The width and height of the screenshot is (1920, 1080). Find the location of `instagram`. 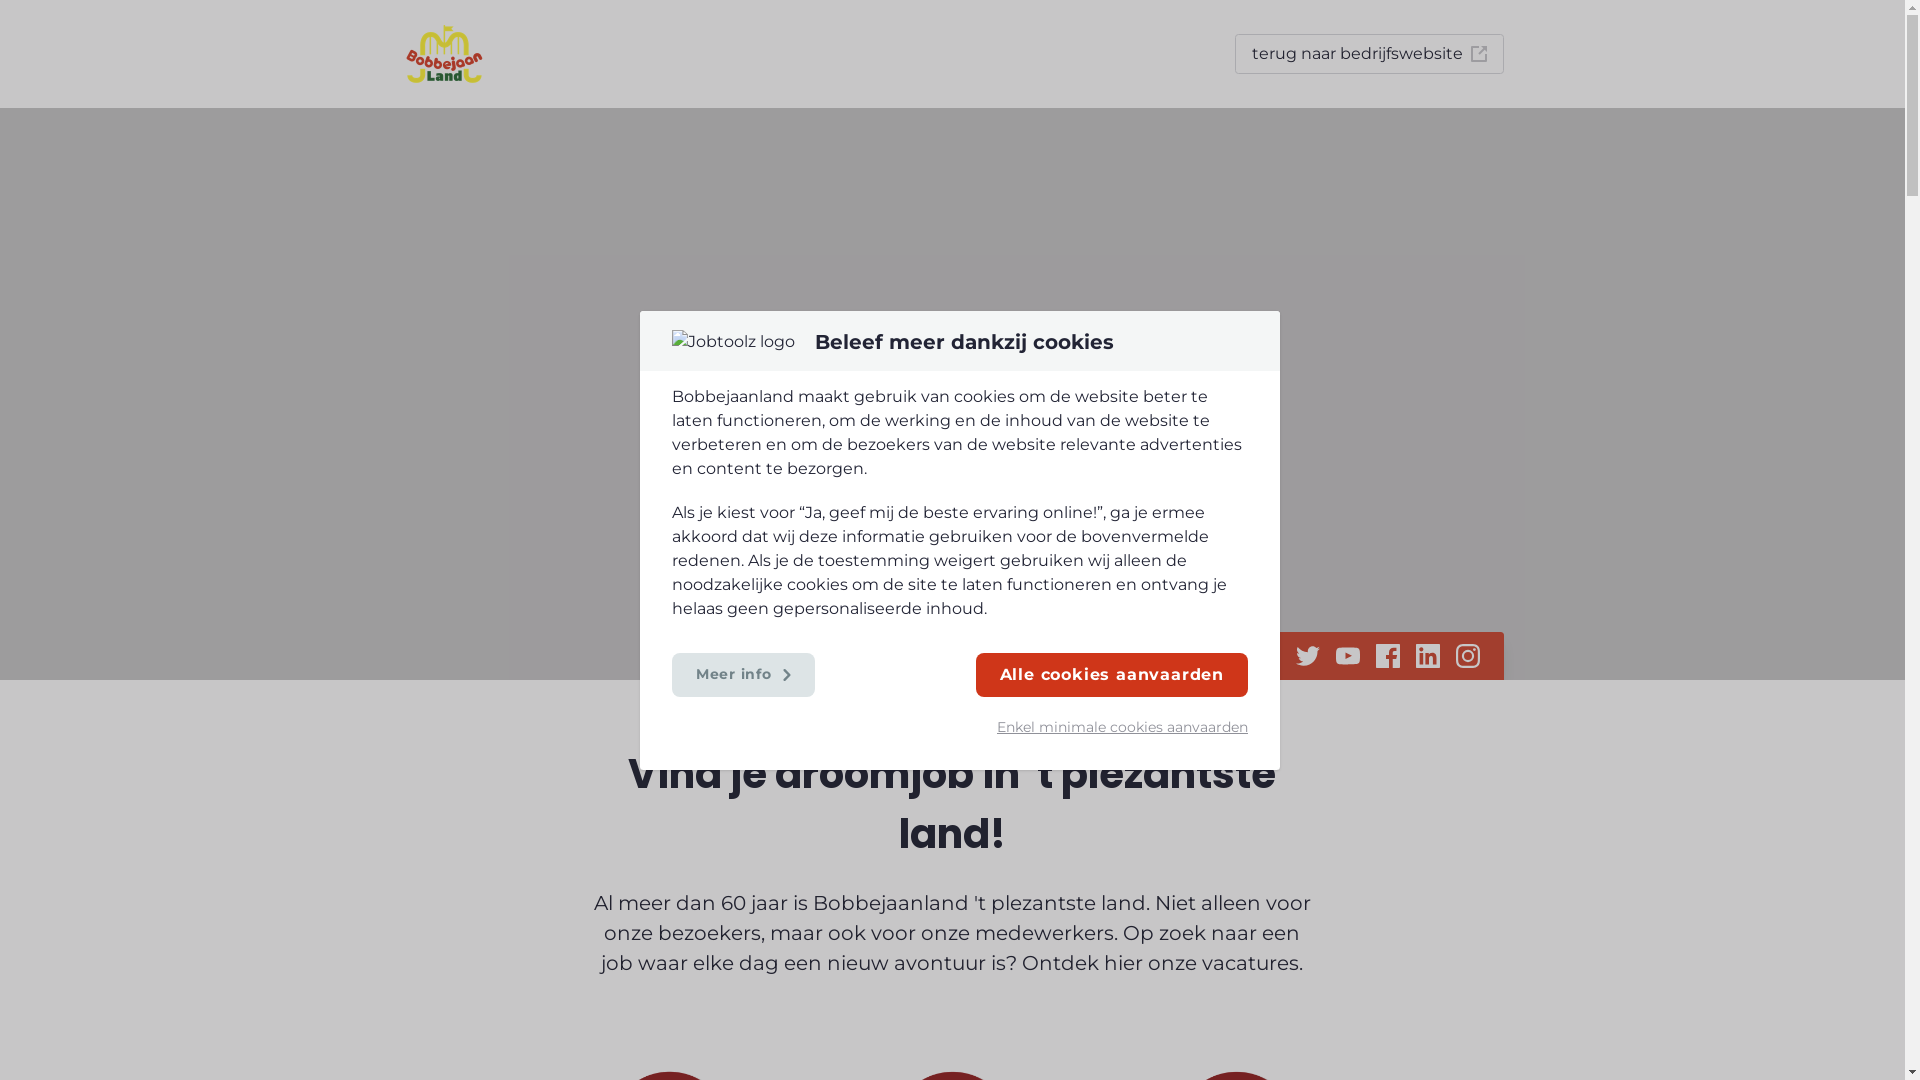

instagram is located at coordinates (1468, 656).